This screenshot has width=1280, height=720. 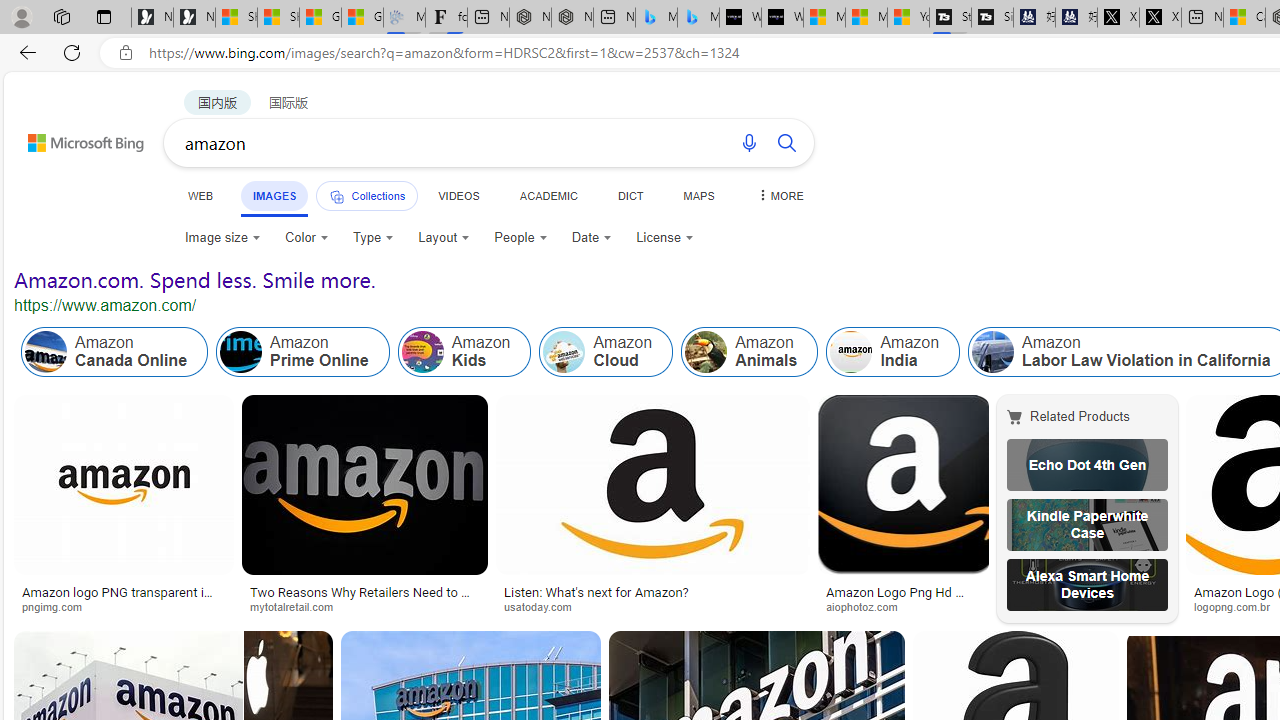 What do you see at coordinates (1087, 524) in the screenshot?
I see `Kindle Paperwhite Case` at bounding box center [1087, 524].